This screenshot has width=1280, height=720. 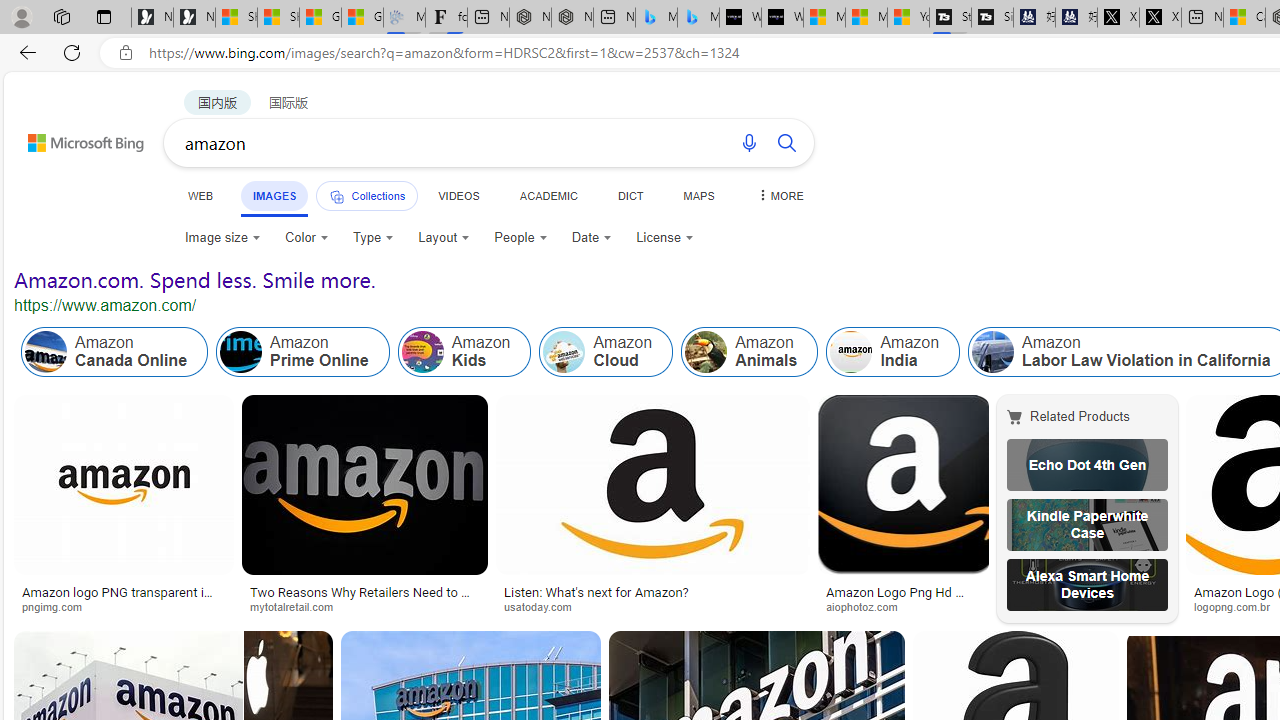 What do you see at coordinates (1087, 524) in the screenshot?
I see `Kindle Paperwhite Case` at bounding box center [1087, 524].